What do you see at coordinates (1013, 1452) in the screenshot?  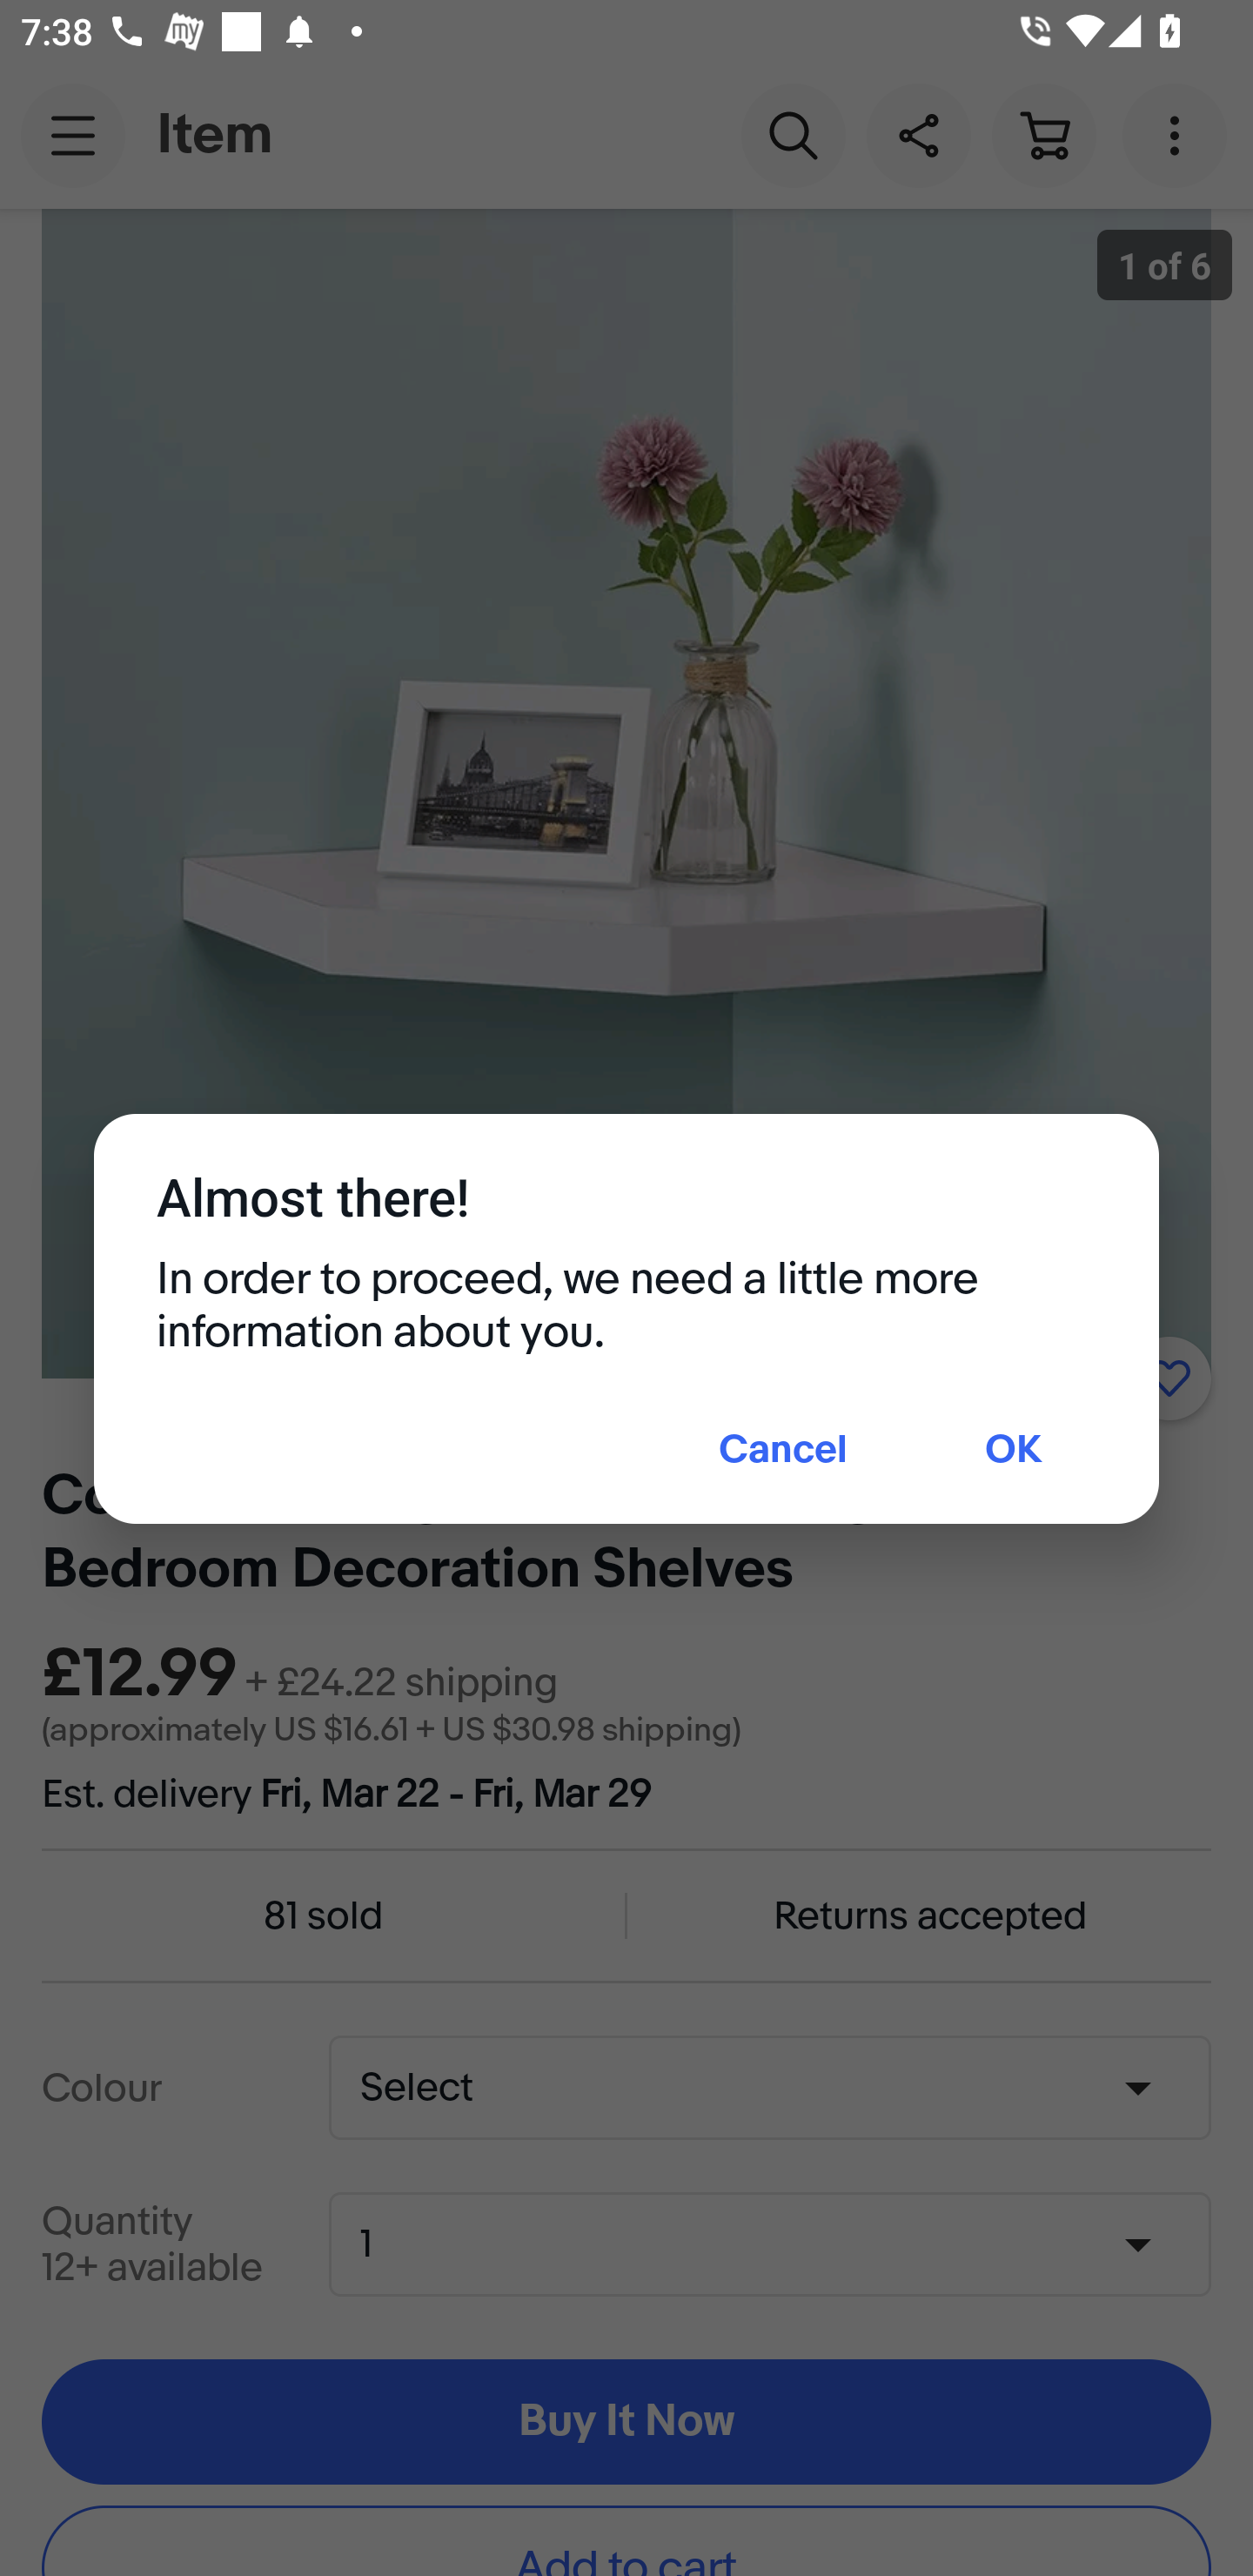 I see `OK` at bounding box center [1013, 1452].